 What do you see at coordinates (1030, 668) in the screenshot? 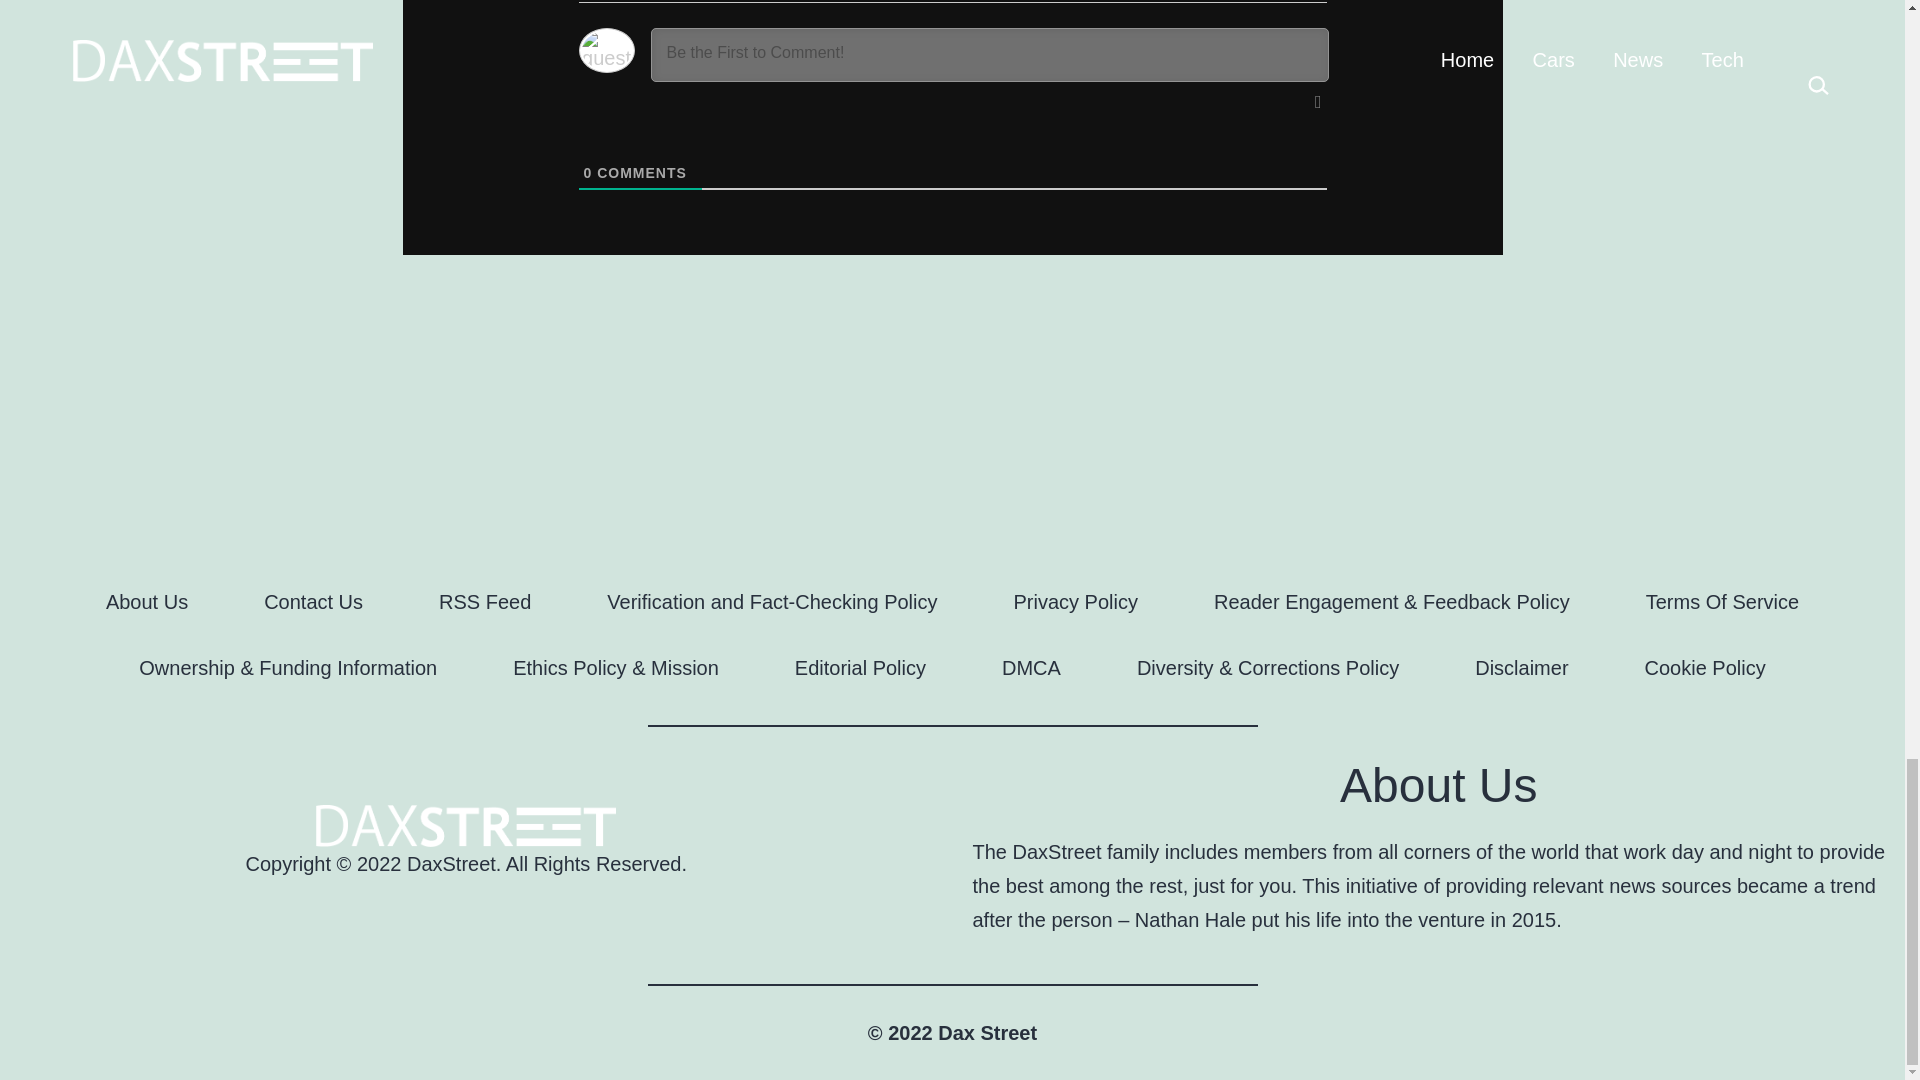
I see `DMCA` at bounding box center [1030, 668].